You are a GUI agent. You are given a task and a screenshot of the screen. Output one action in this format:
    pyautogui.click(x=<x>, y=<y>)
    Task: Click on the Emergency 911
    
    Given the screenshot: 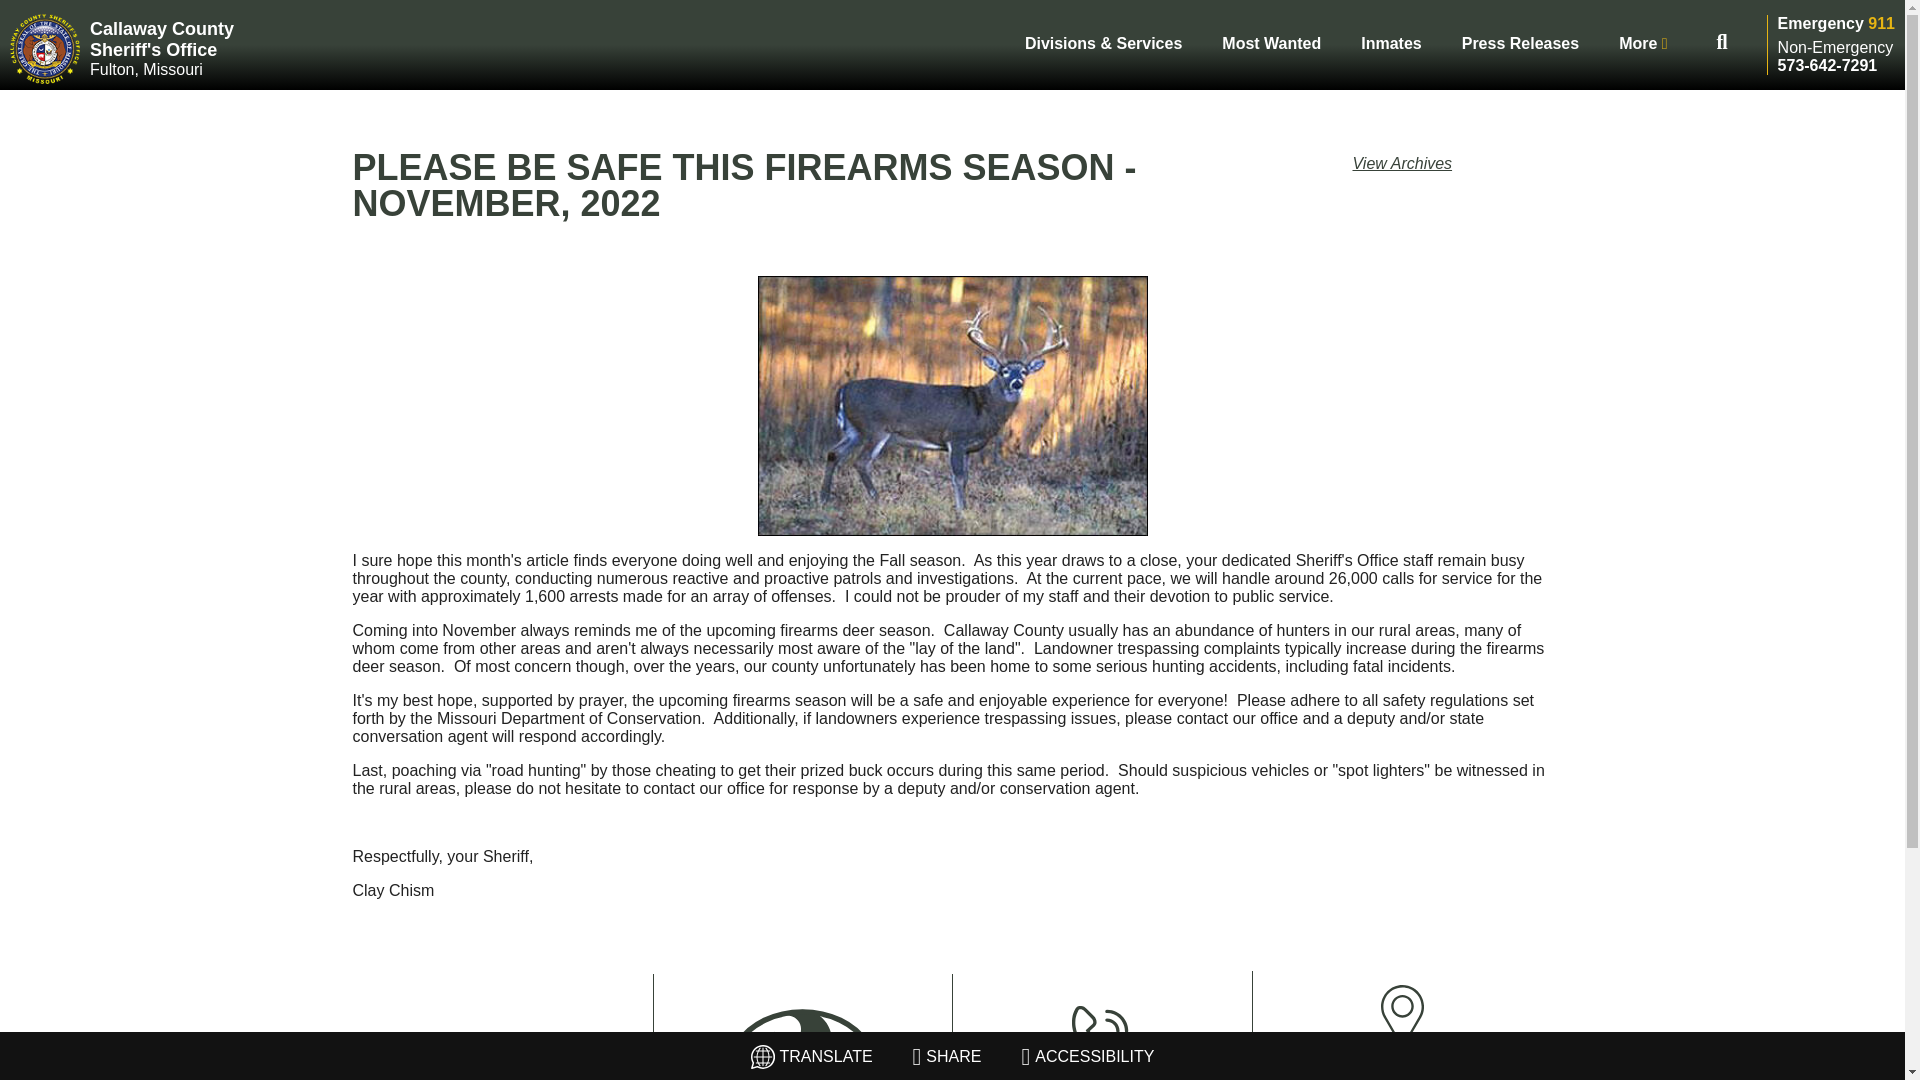 What is the action you would take?
    pyautogui.click(x=1836, y=24)
    